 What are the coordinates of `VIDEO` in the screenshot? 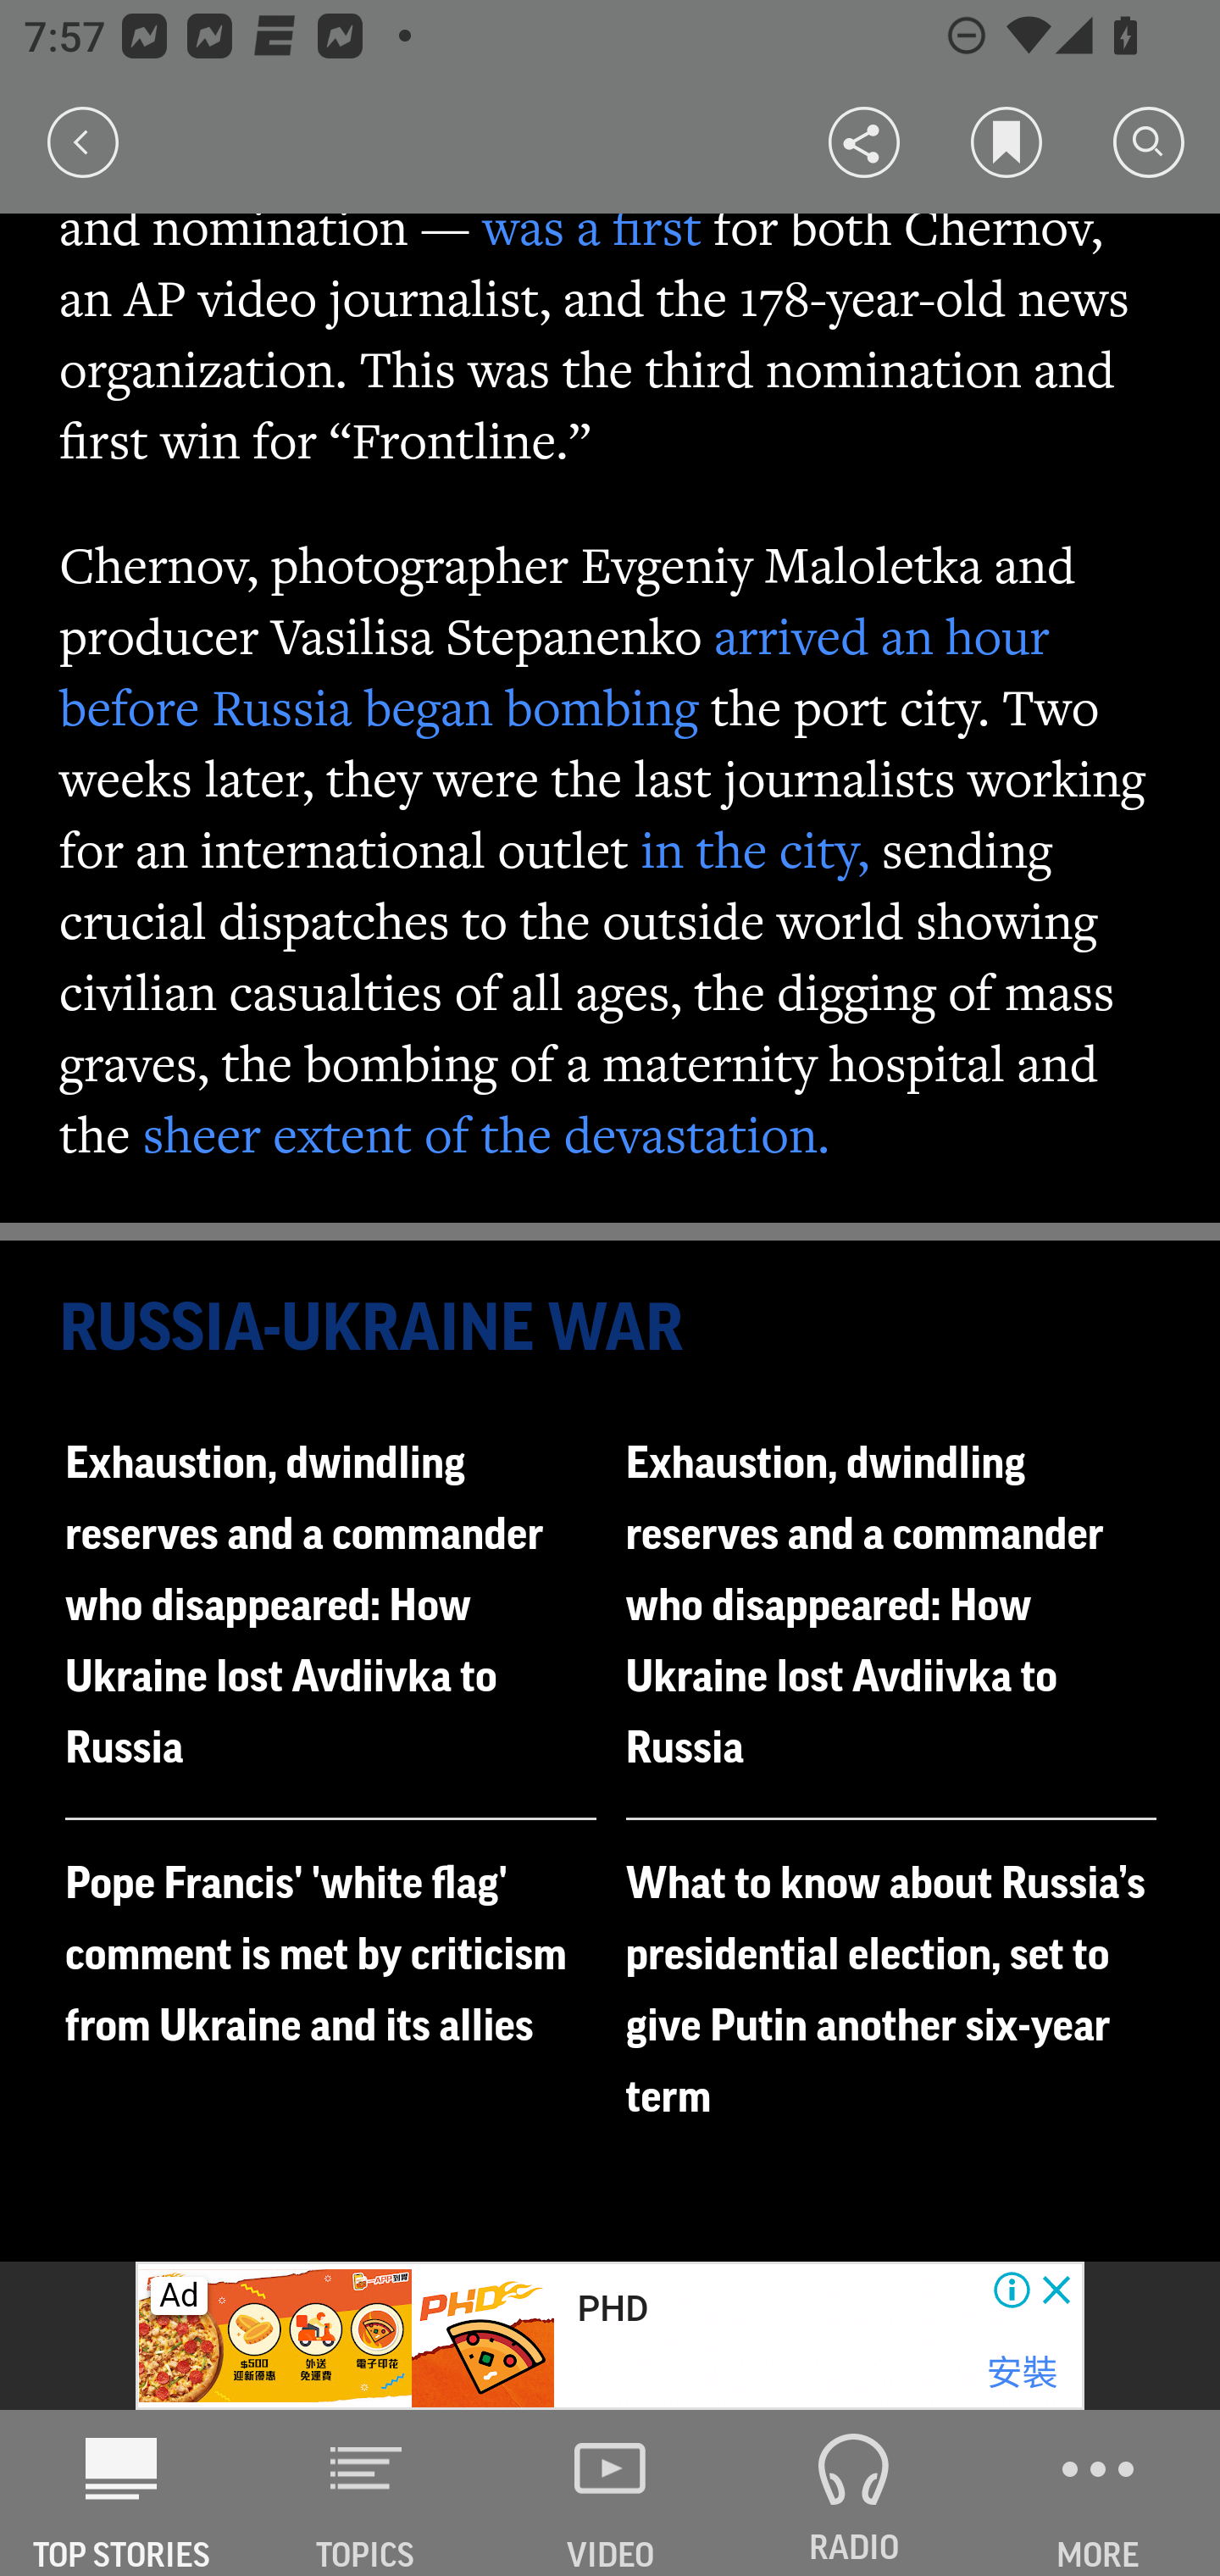 It's located at (610, 2493).